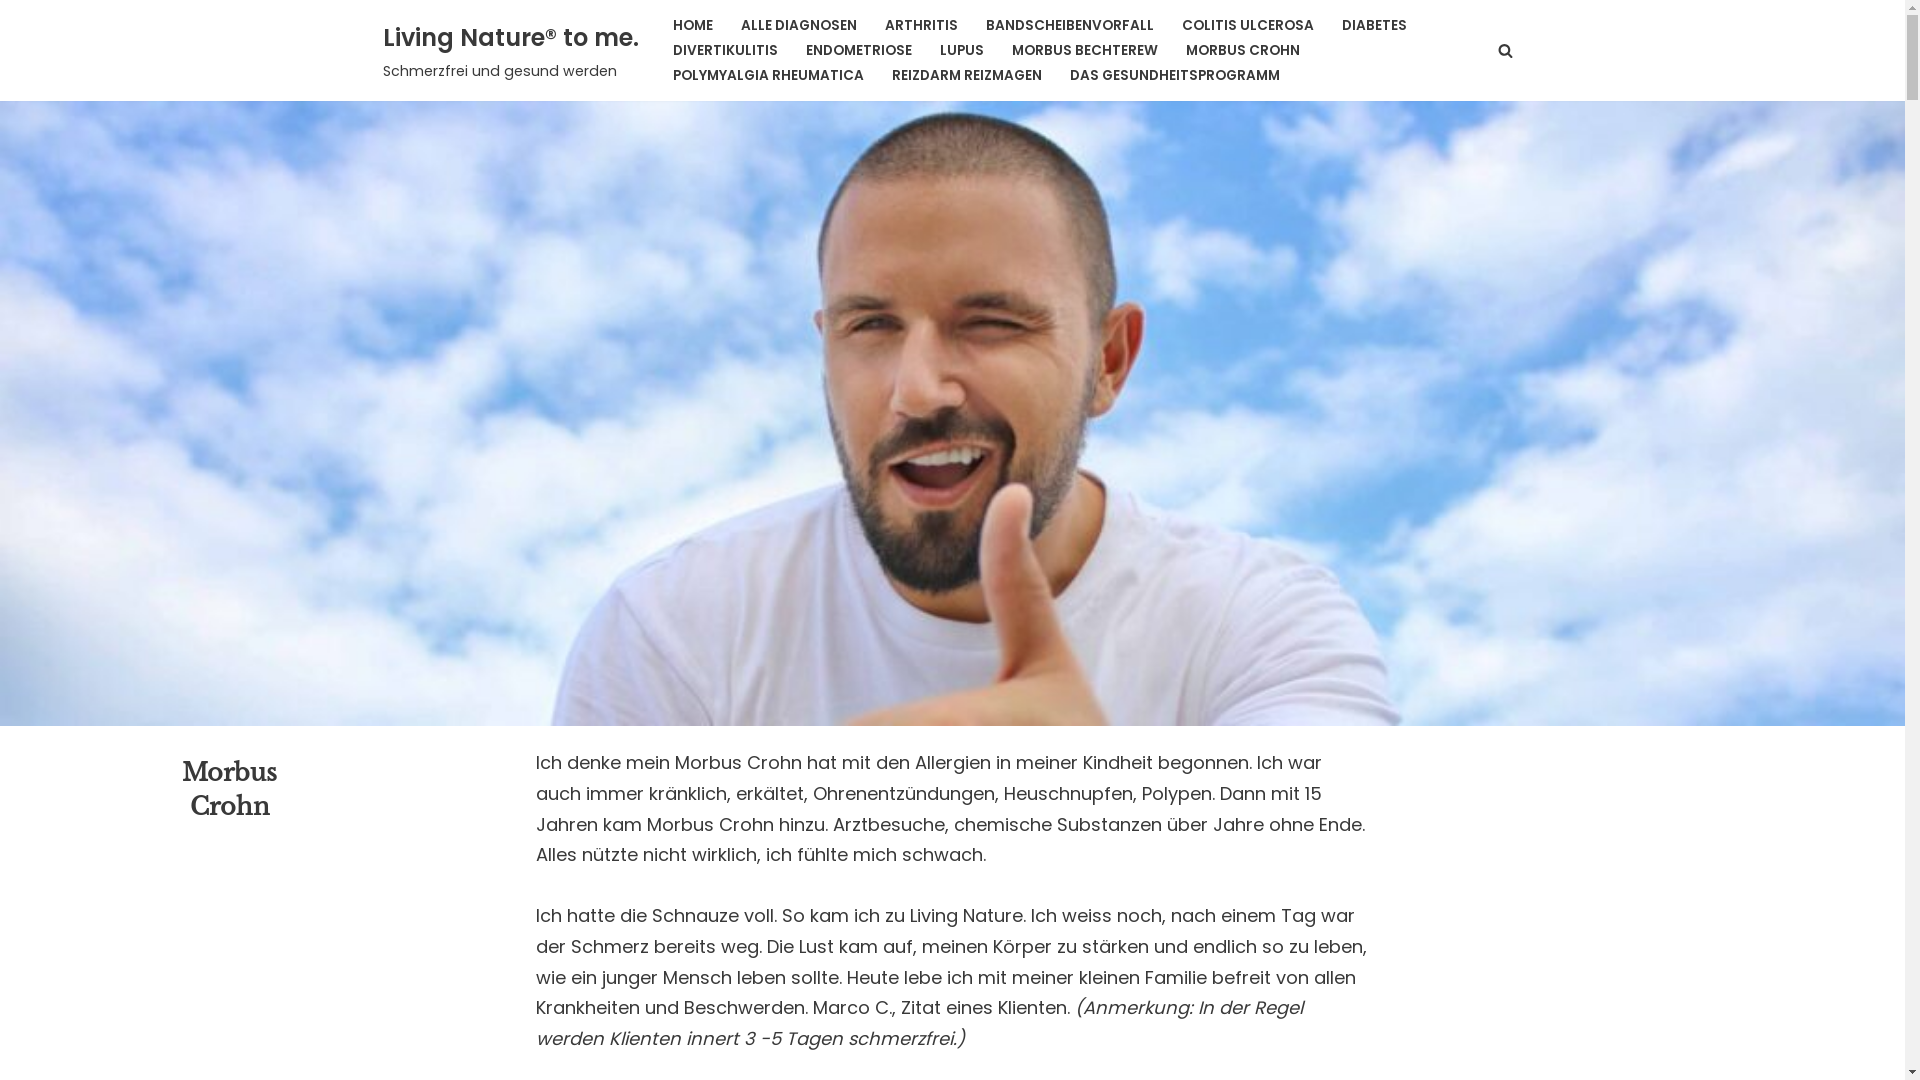 The width and height of the screenshot is (1920, 1080). I want to click on COLITIS ULCEROSA, so click(1248, 26).